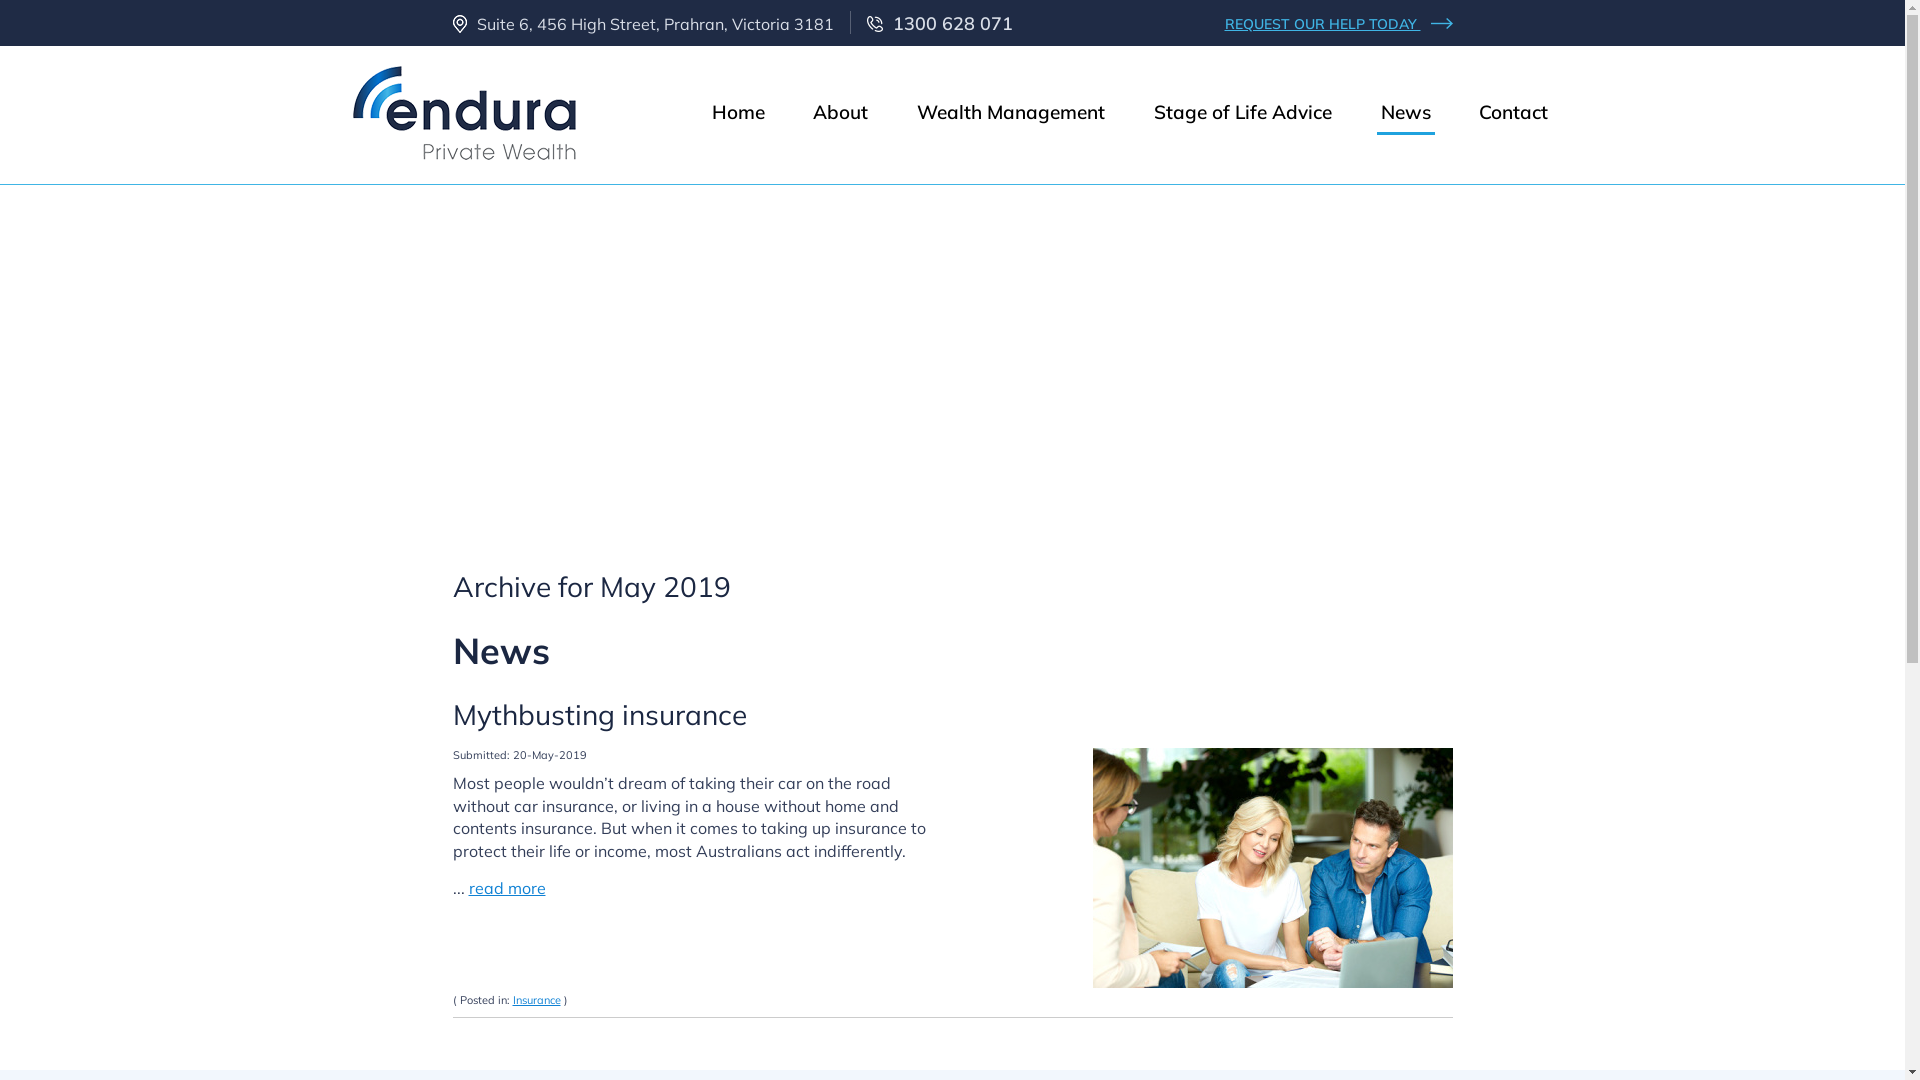 This screenshot has height=1080, width=1920. Describe the element at coordinates (1514, 114) in the screenshot. I see `Contact` at that location.